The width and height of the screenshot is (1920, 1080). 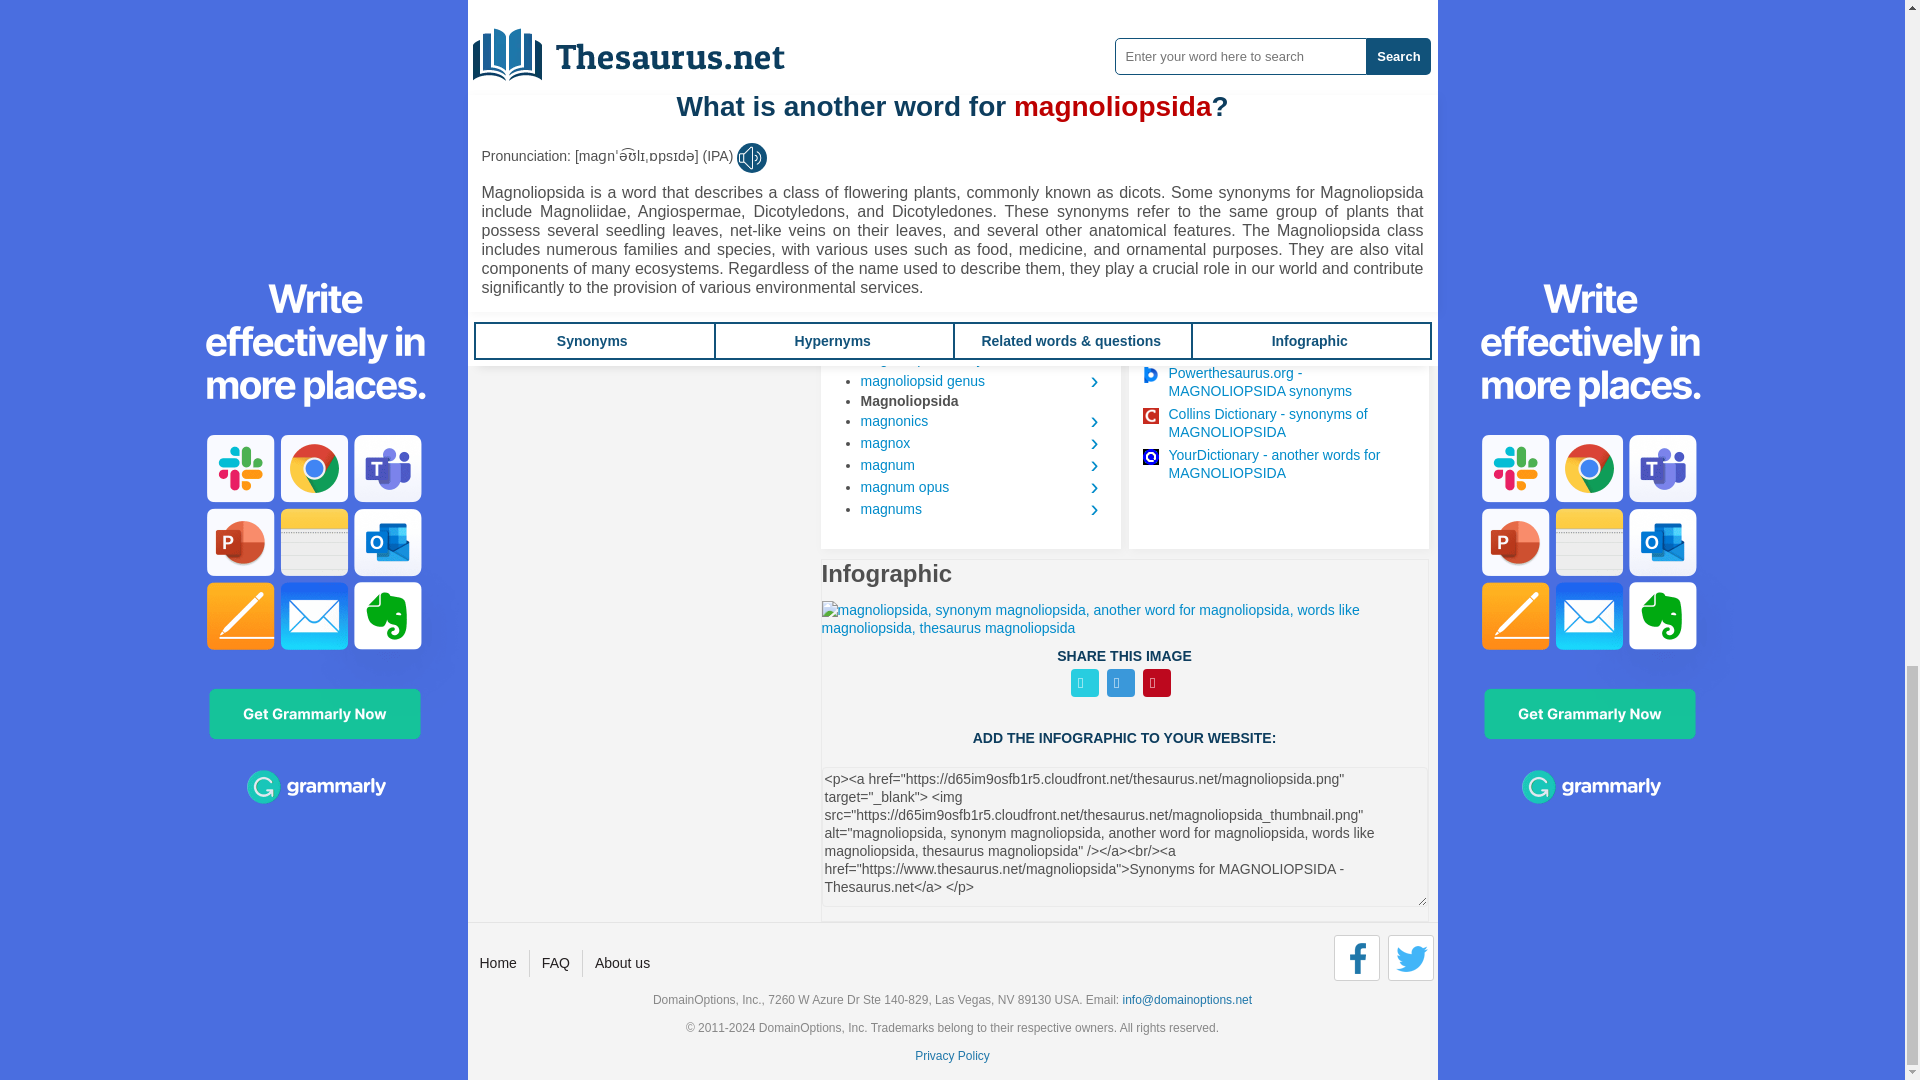 I want to click on magnums, so click(x=982, y=508).